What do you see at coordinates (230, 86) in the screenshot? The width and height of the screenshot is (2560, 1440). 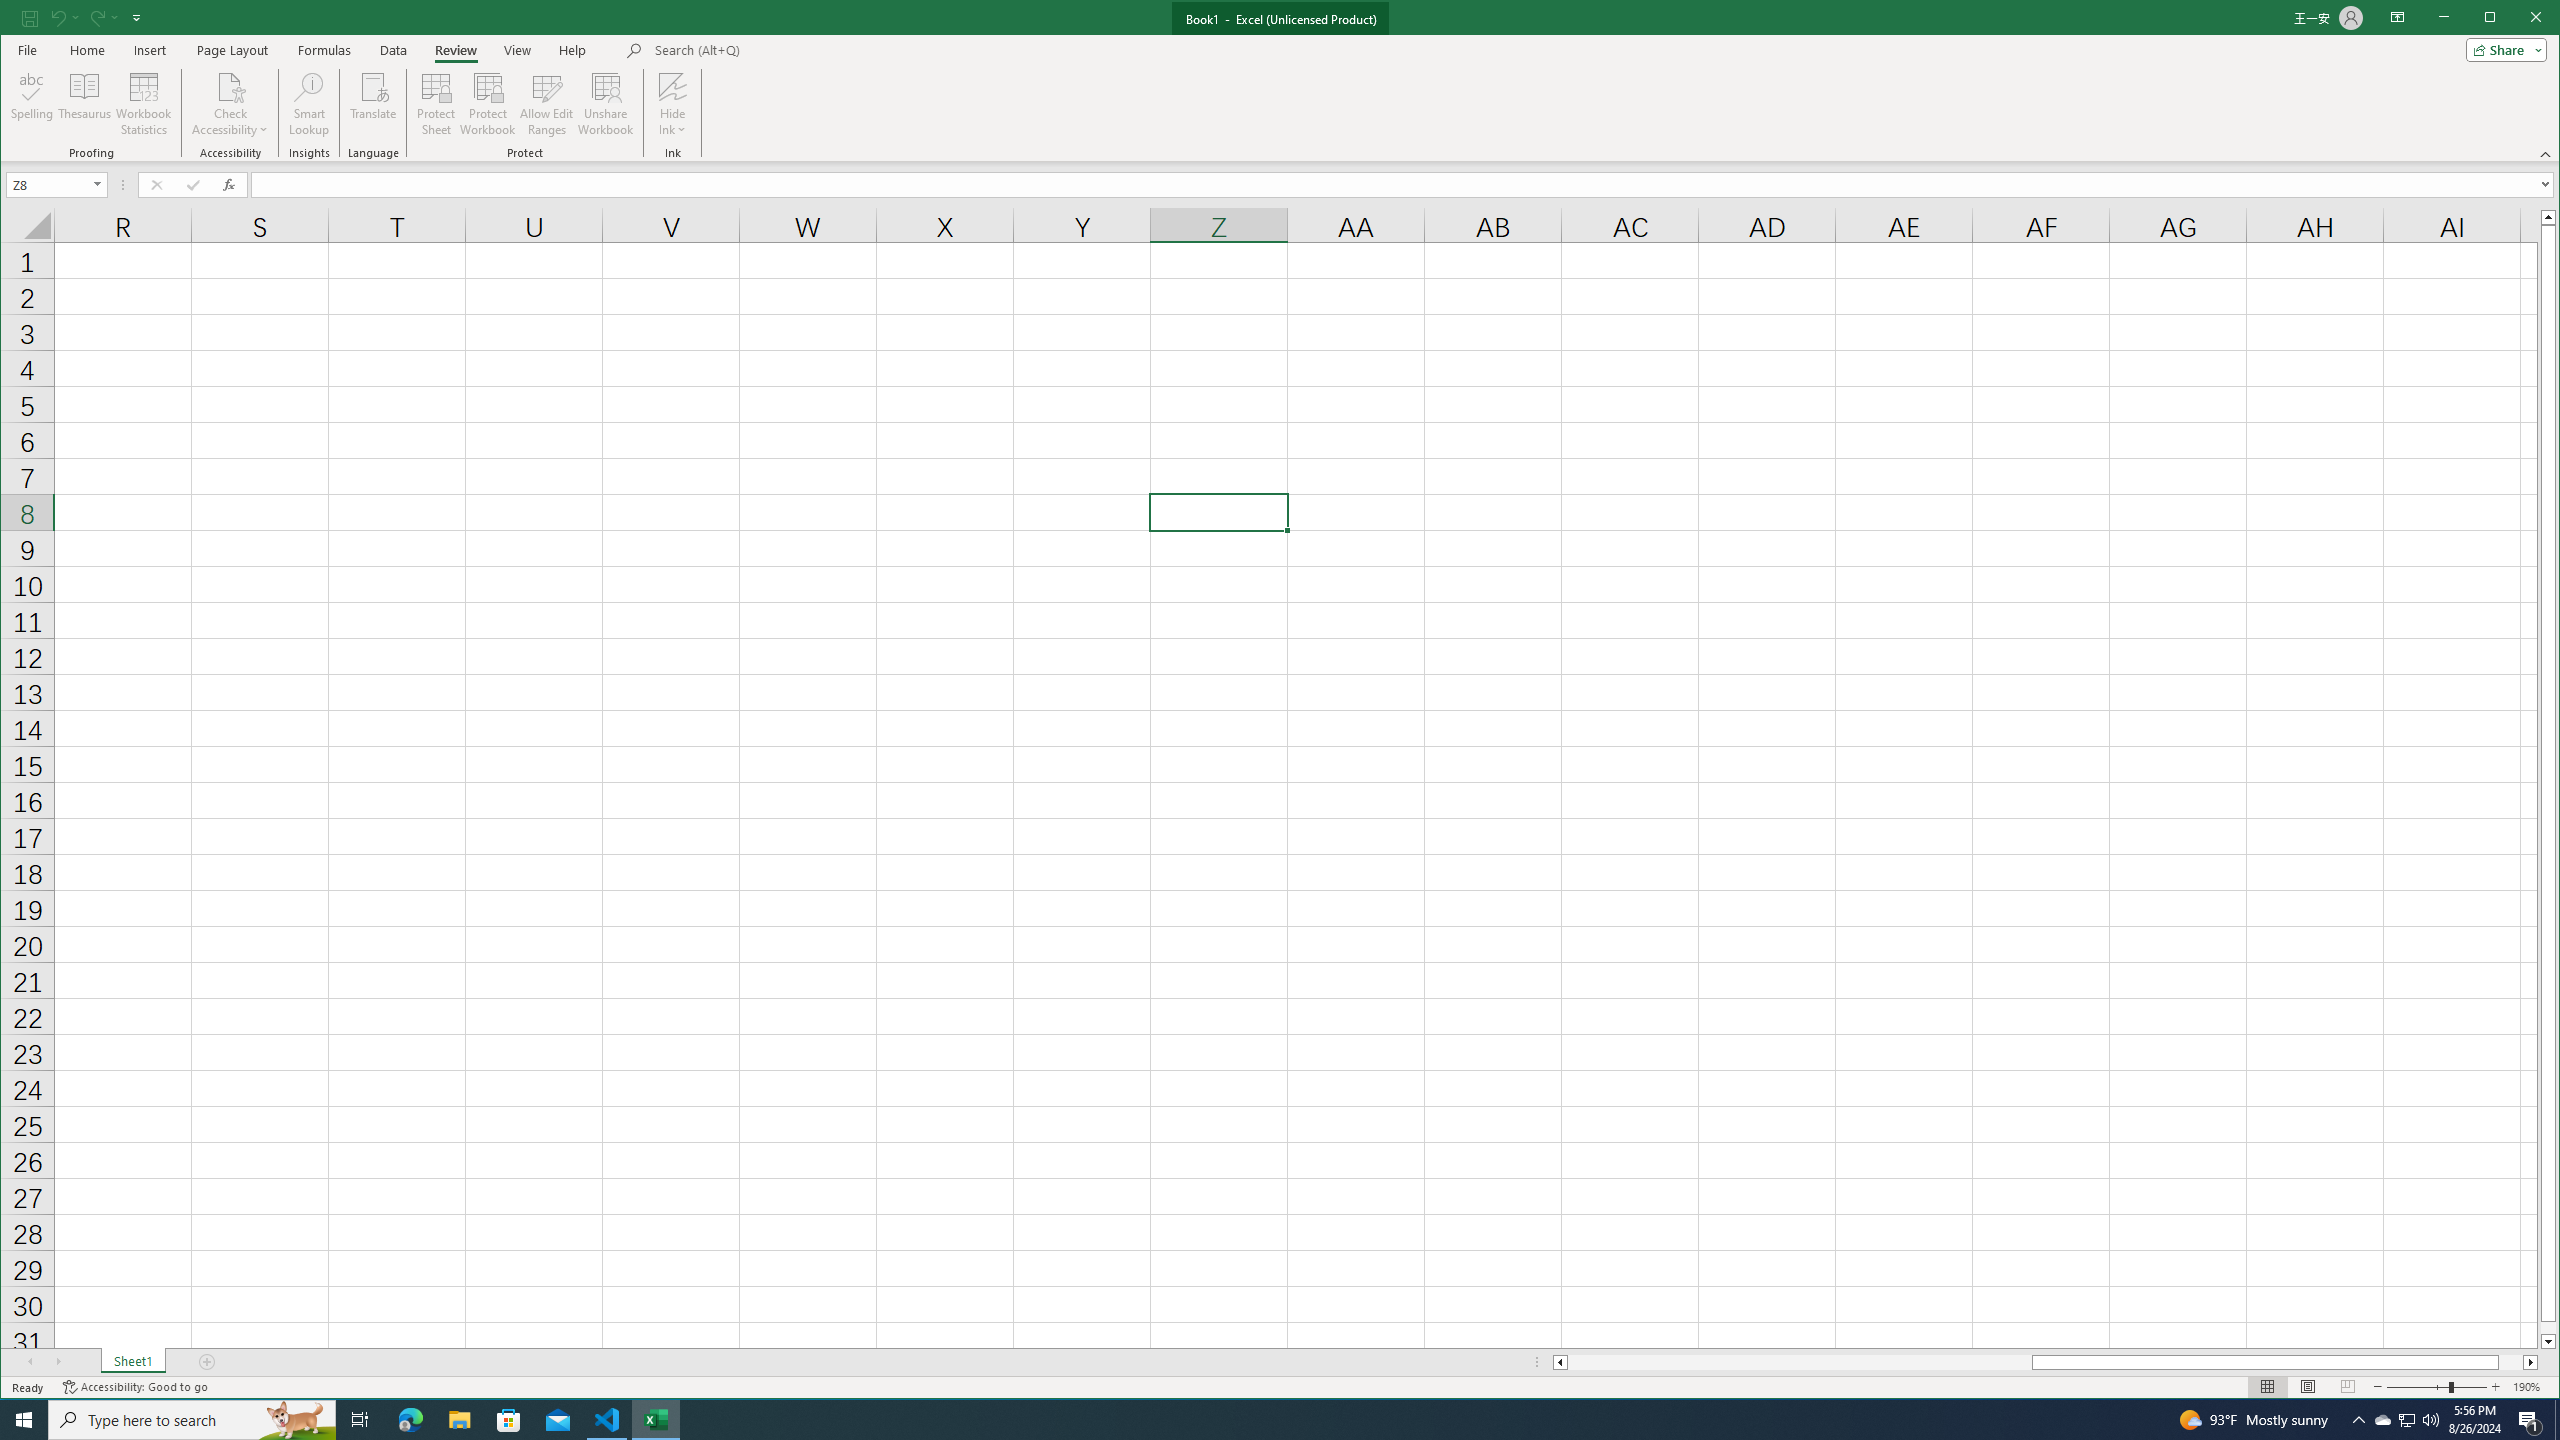 I see `Check Accessibility` at bounding box center [230, 86].